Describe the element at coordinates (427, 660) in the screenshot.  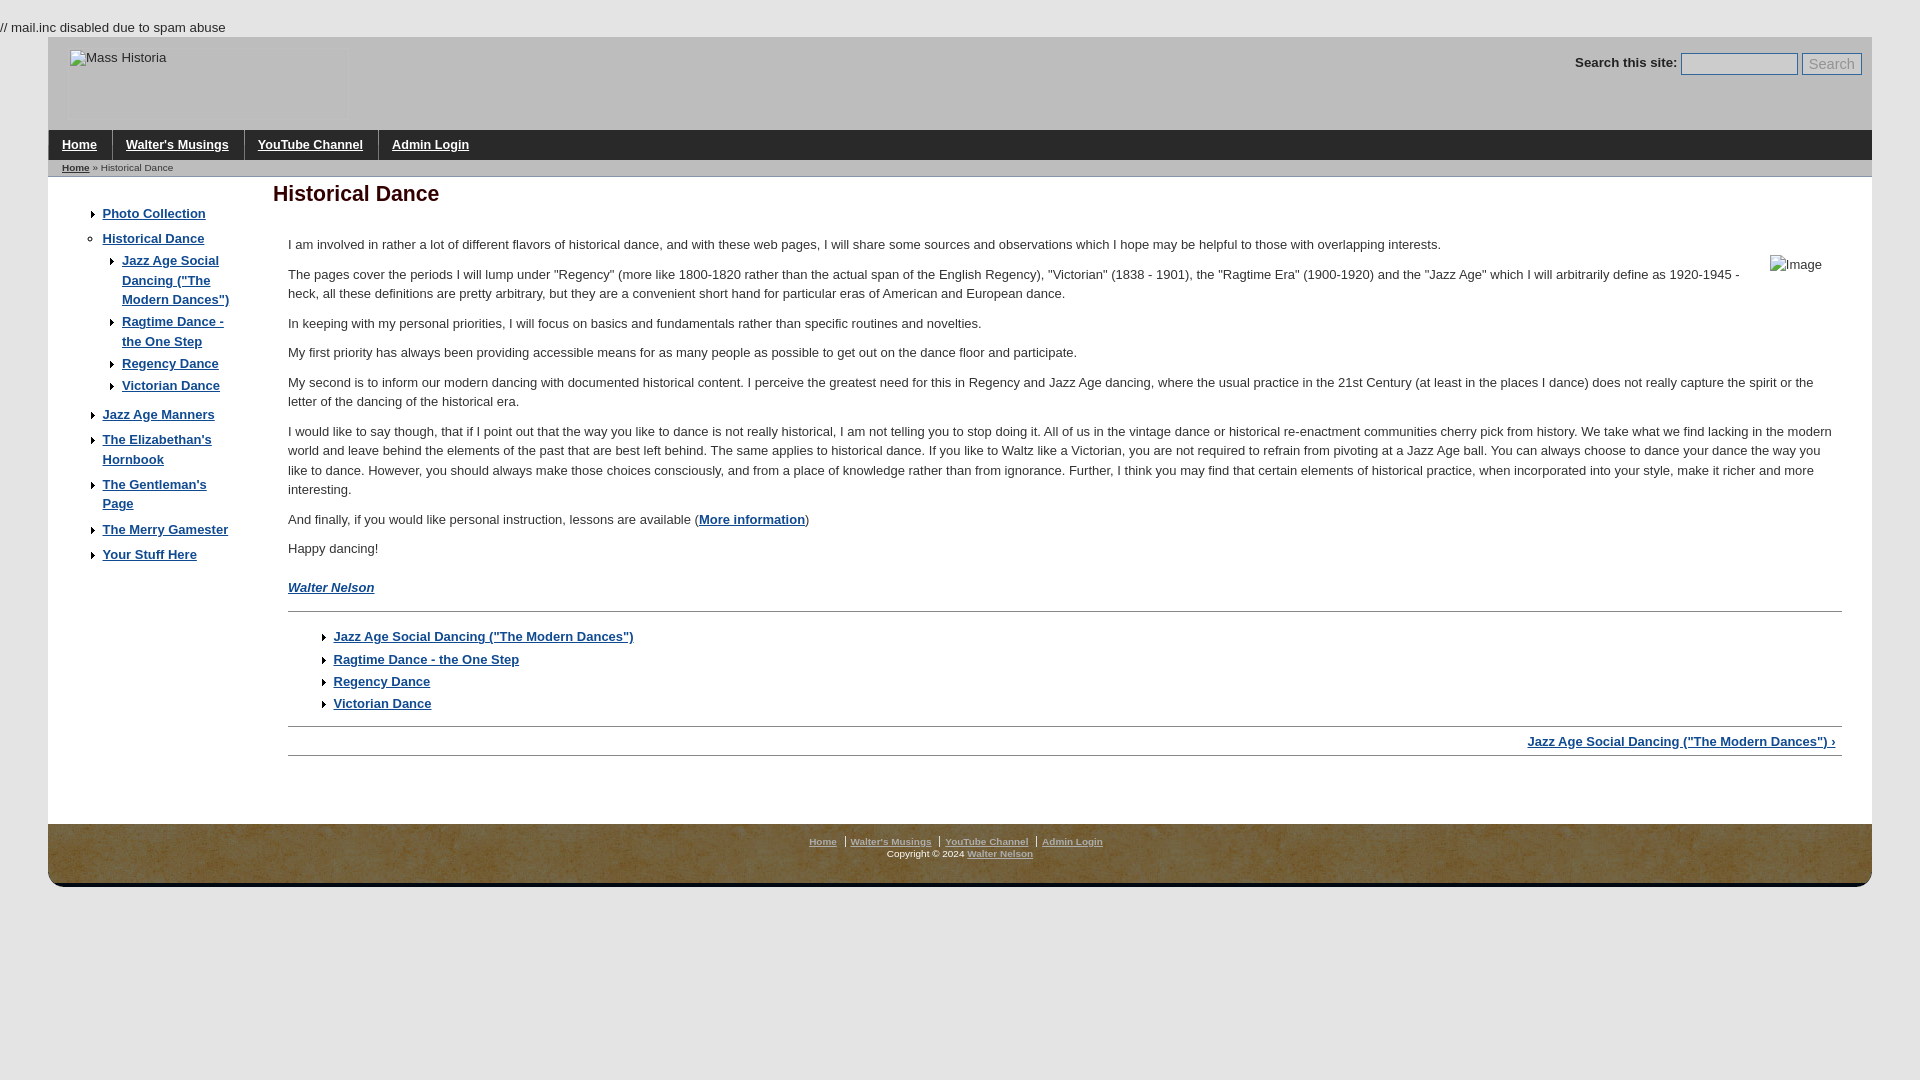
I see `Ragtime Dance - the One Step` at that location.